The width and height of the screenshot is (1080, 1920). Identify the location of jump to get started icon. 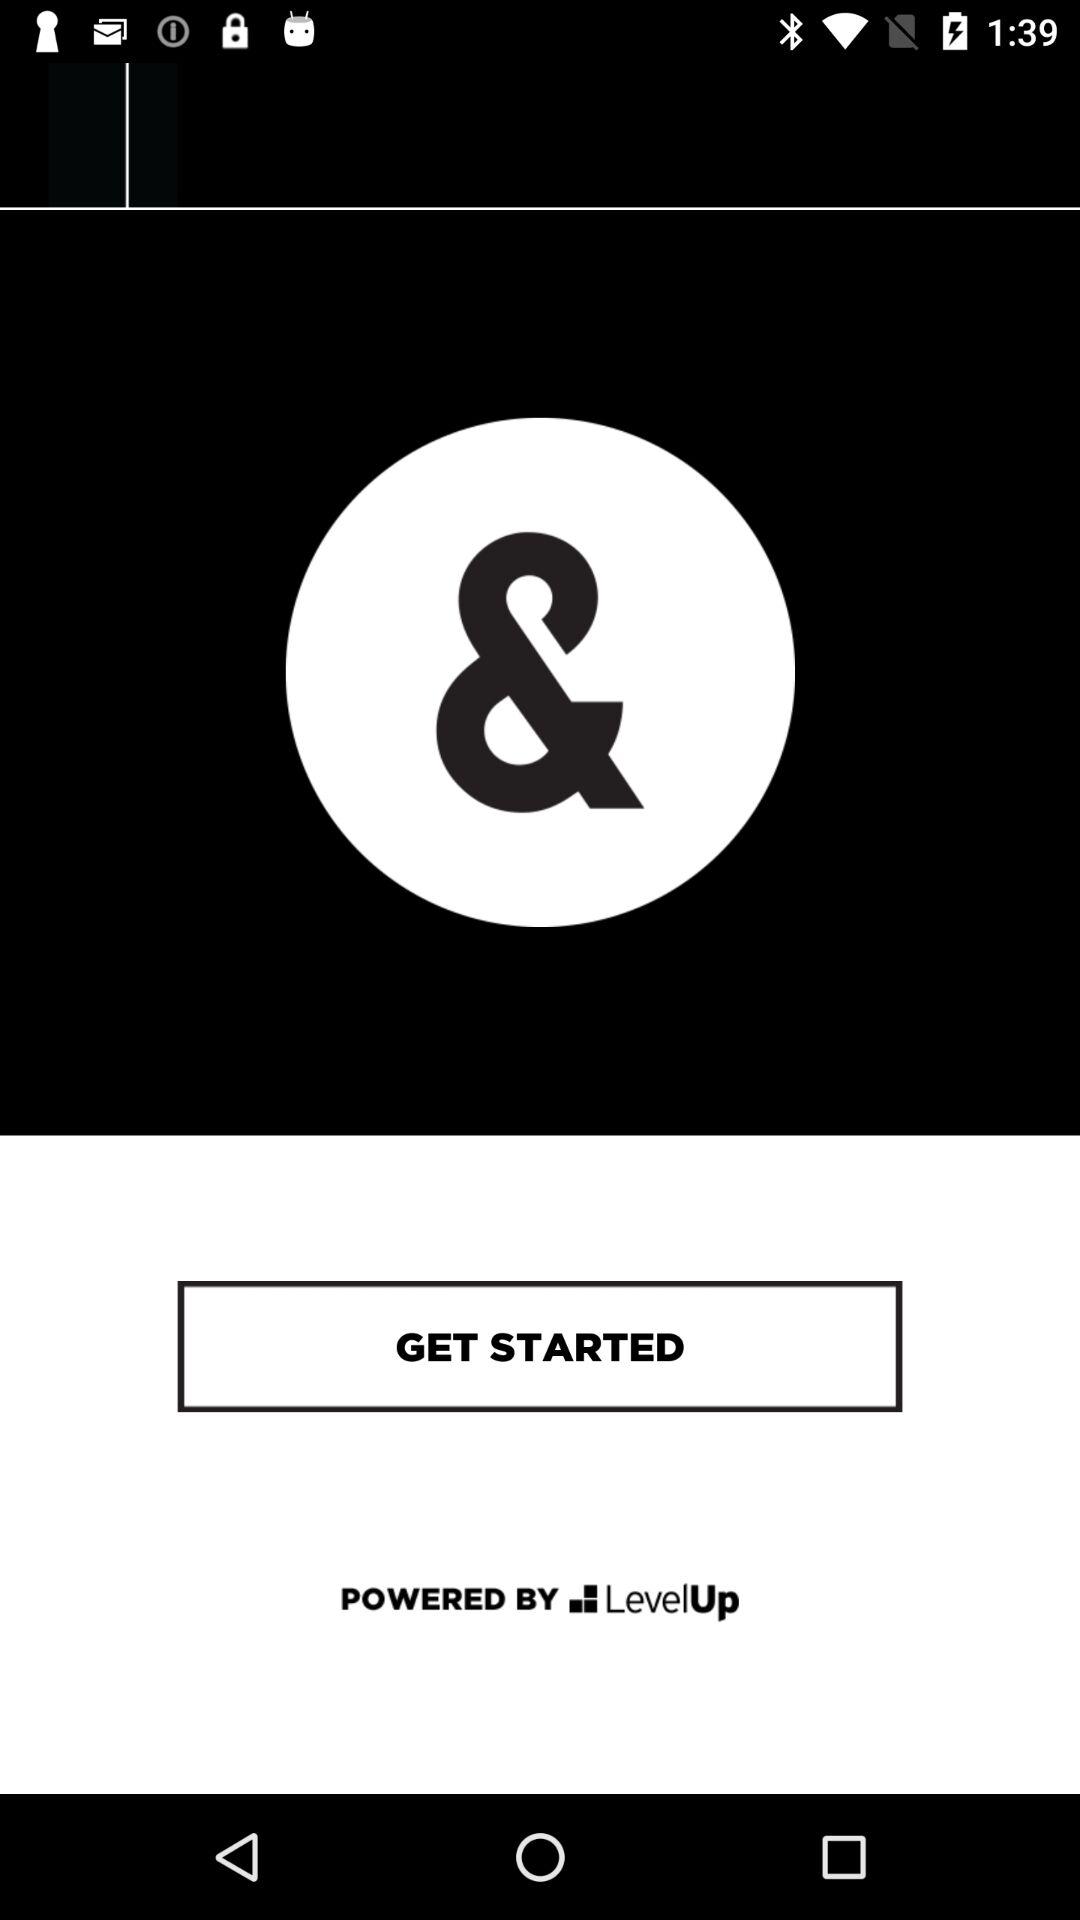
(539, 1346).